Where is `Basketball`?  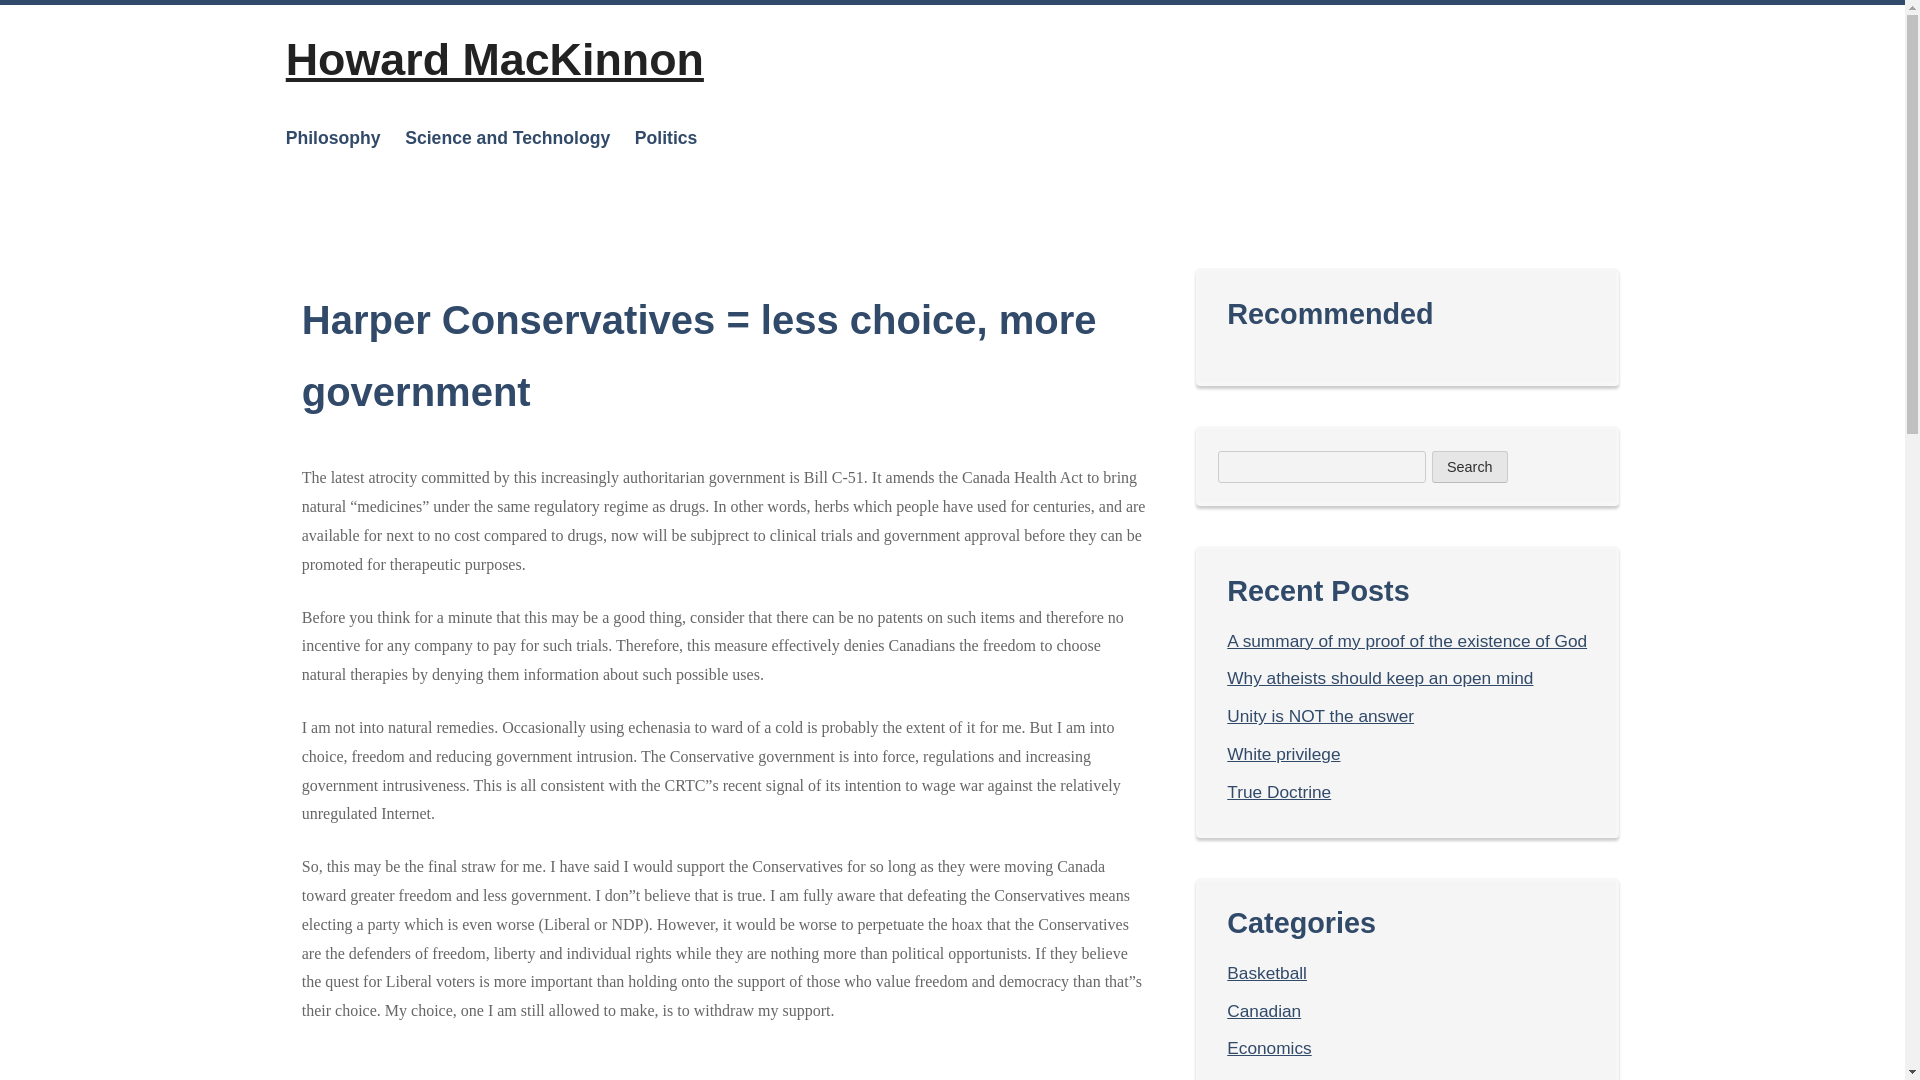 Basketball is located at coordinates (1266, 972).